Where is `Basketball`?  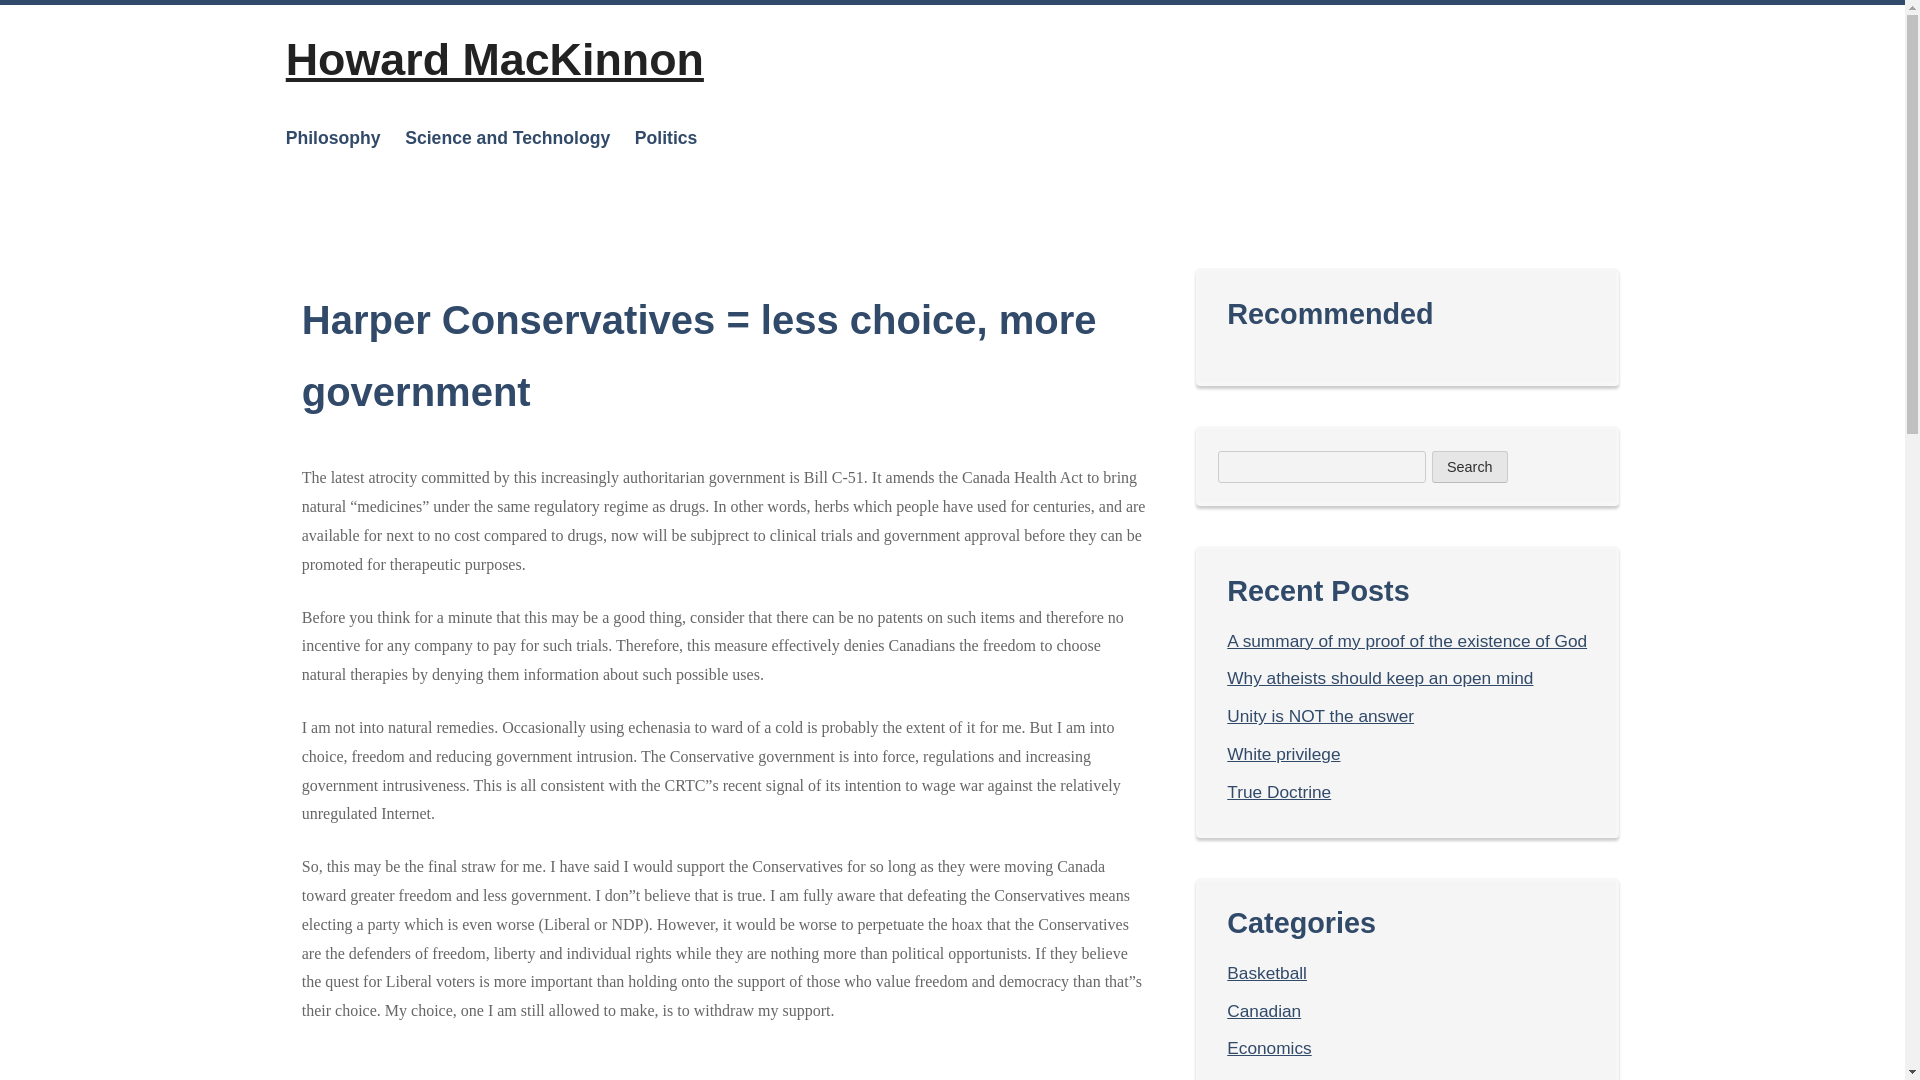 Basketball is located at coordinates (1266, 972).